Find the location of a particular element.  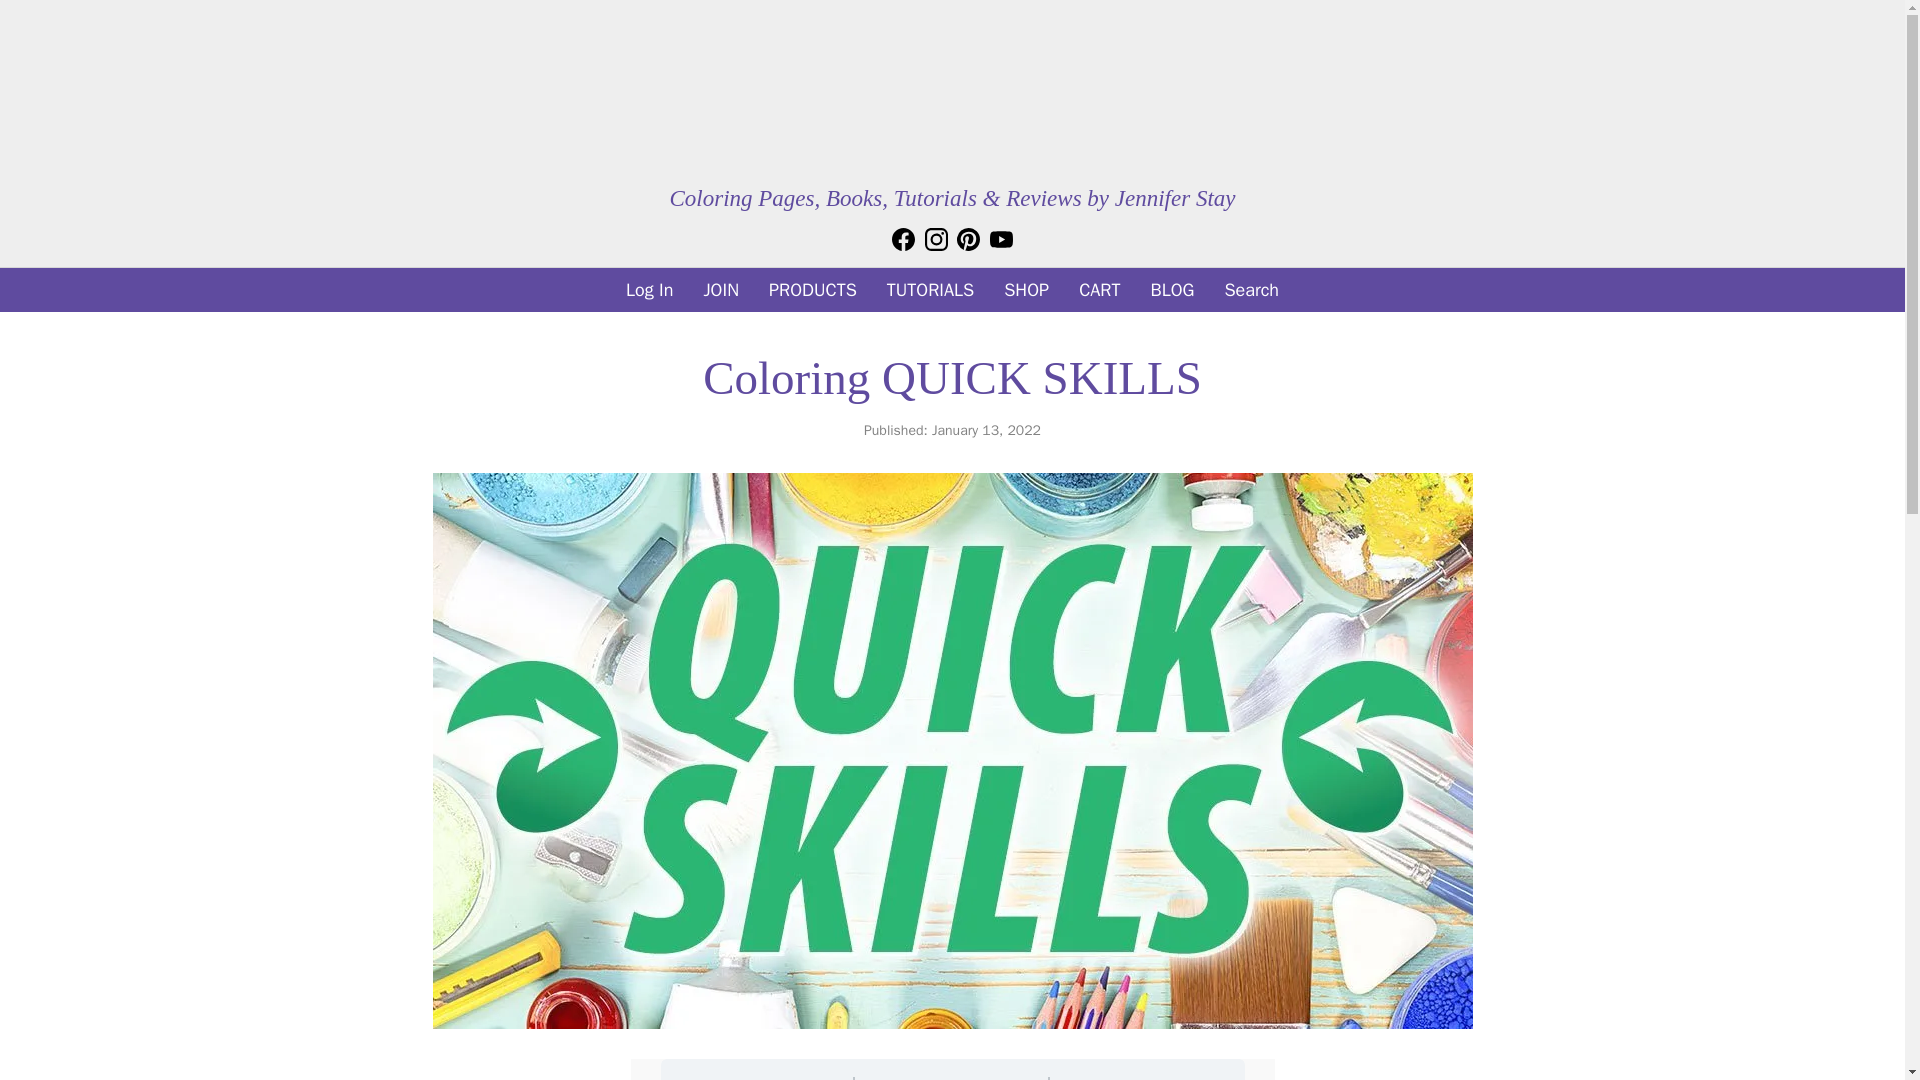

2022-01-13 is located at coordinates (986, 430).